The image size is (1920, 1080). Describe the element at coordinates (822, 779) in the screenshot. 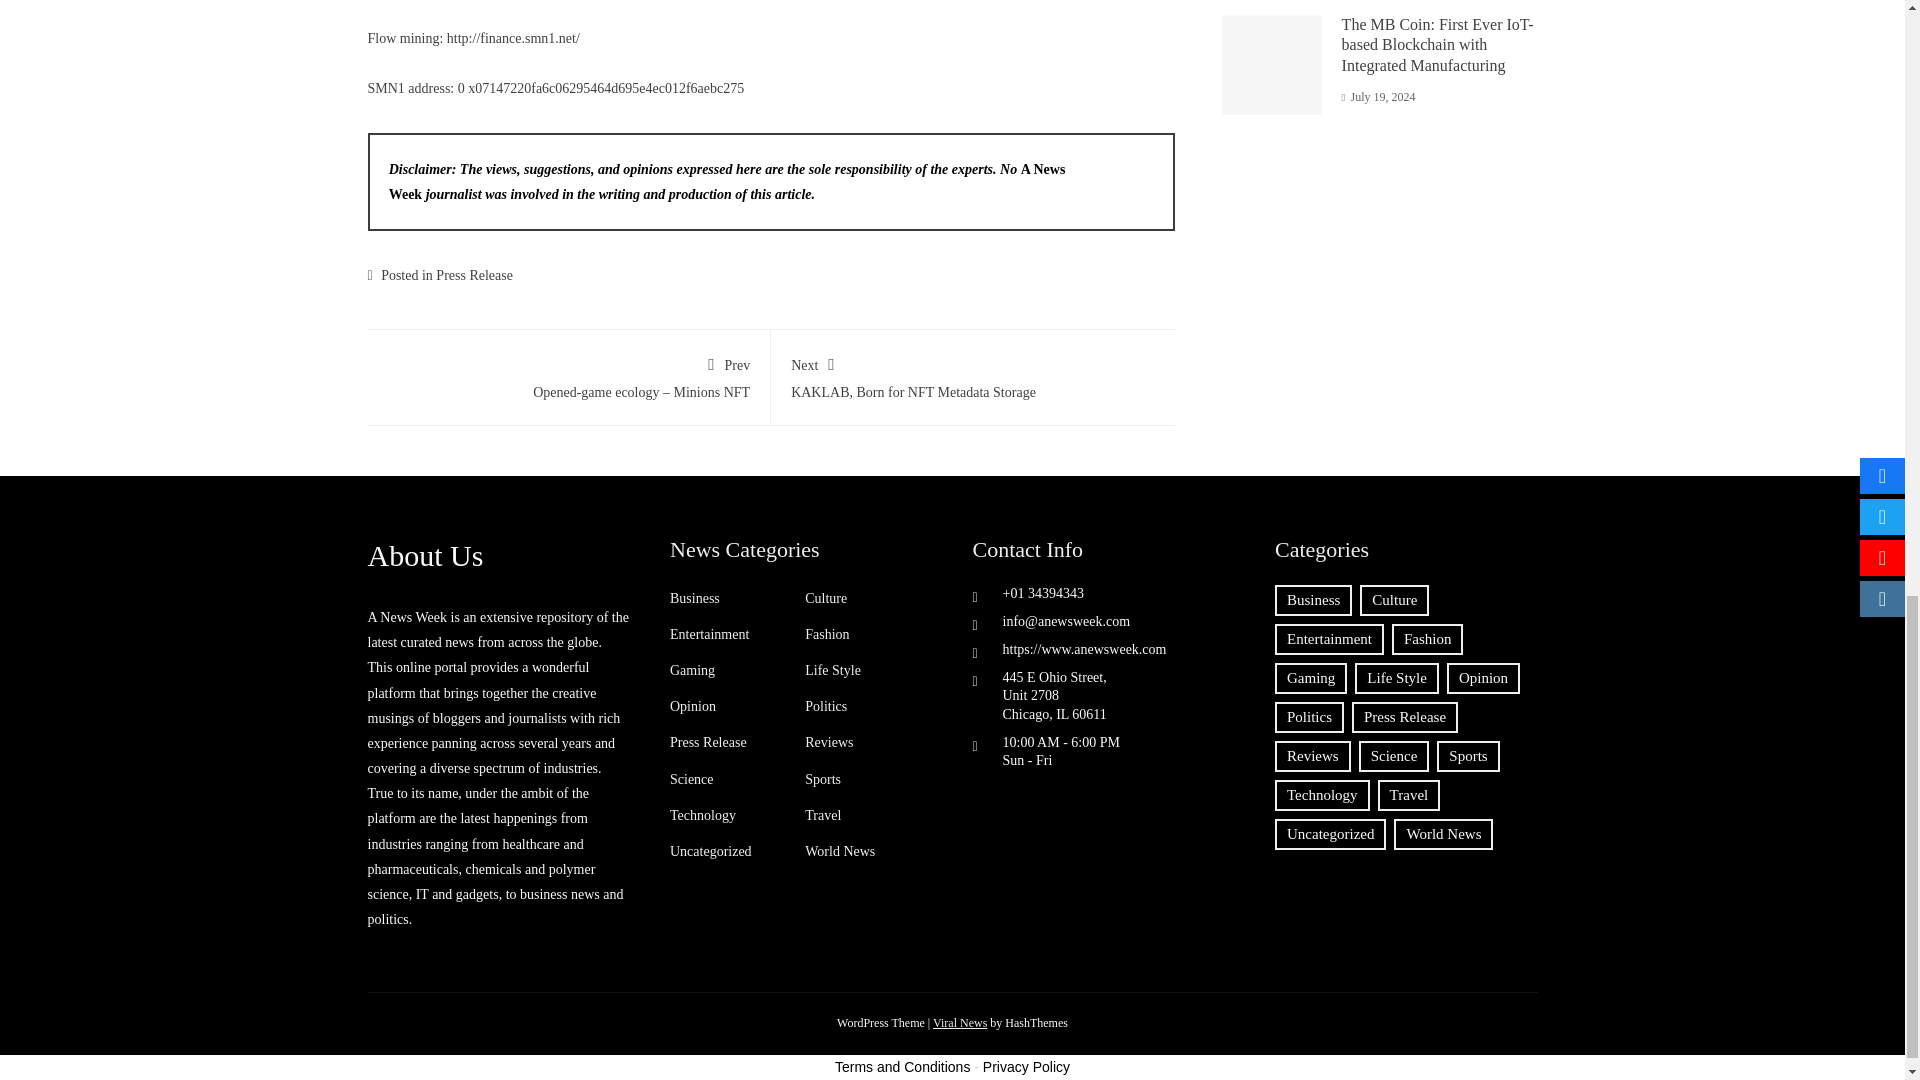

I see `Sports` at that location.